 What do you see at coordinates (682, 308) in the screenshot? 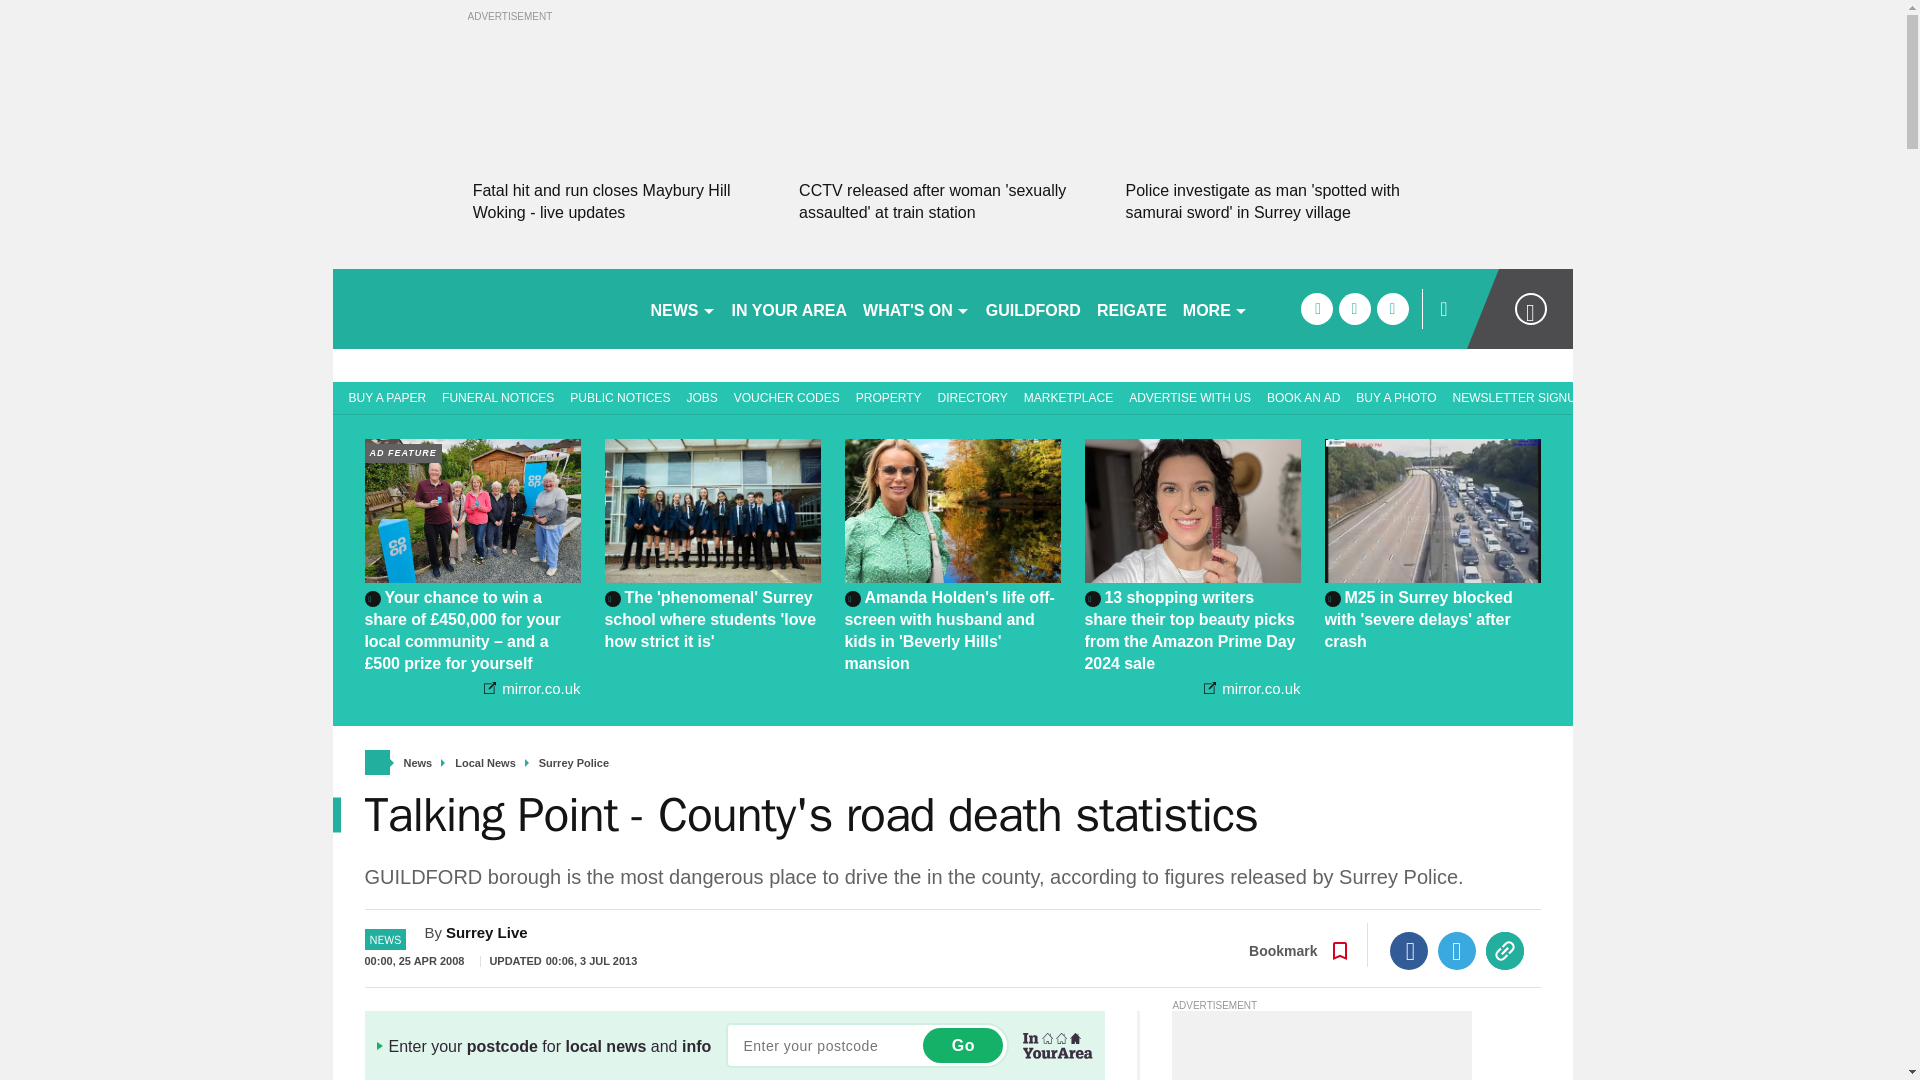
I see `NEWS` at bounding box center [682, 308].